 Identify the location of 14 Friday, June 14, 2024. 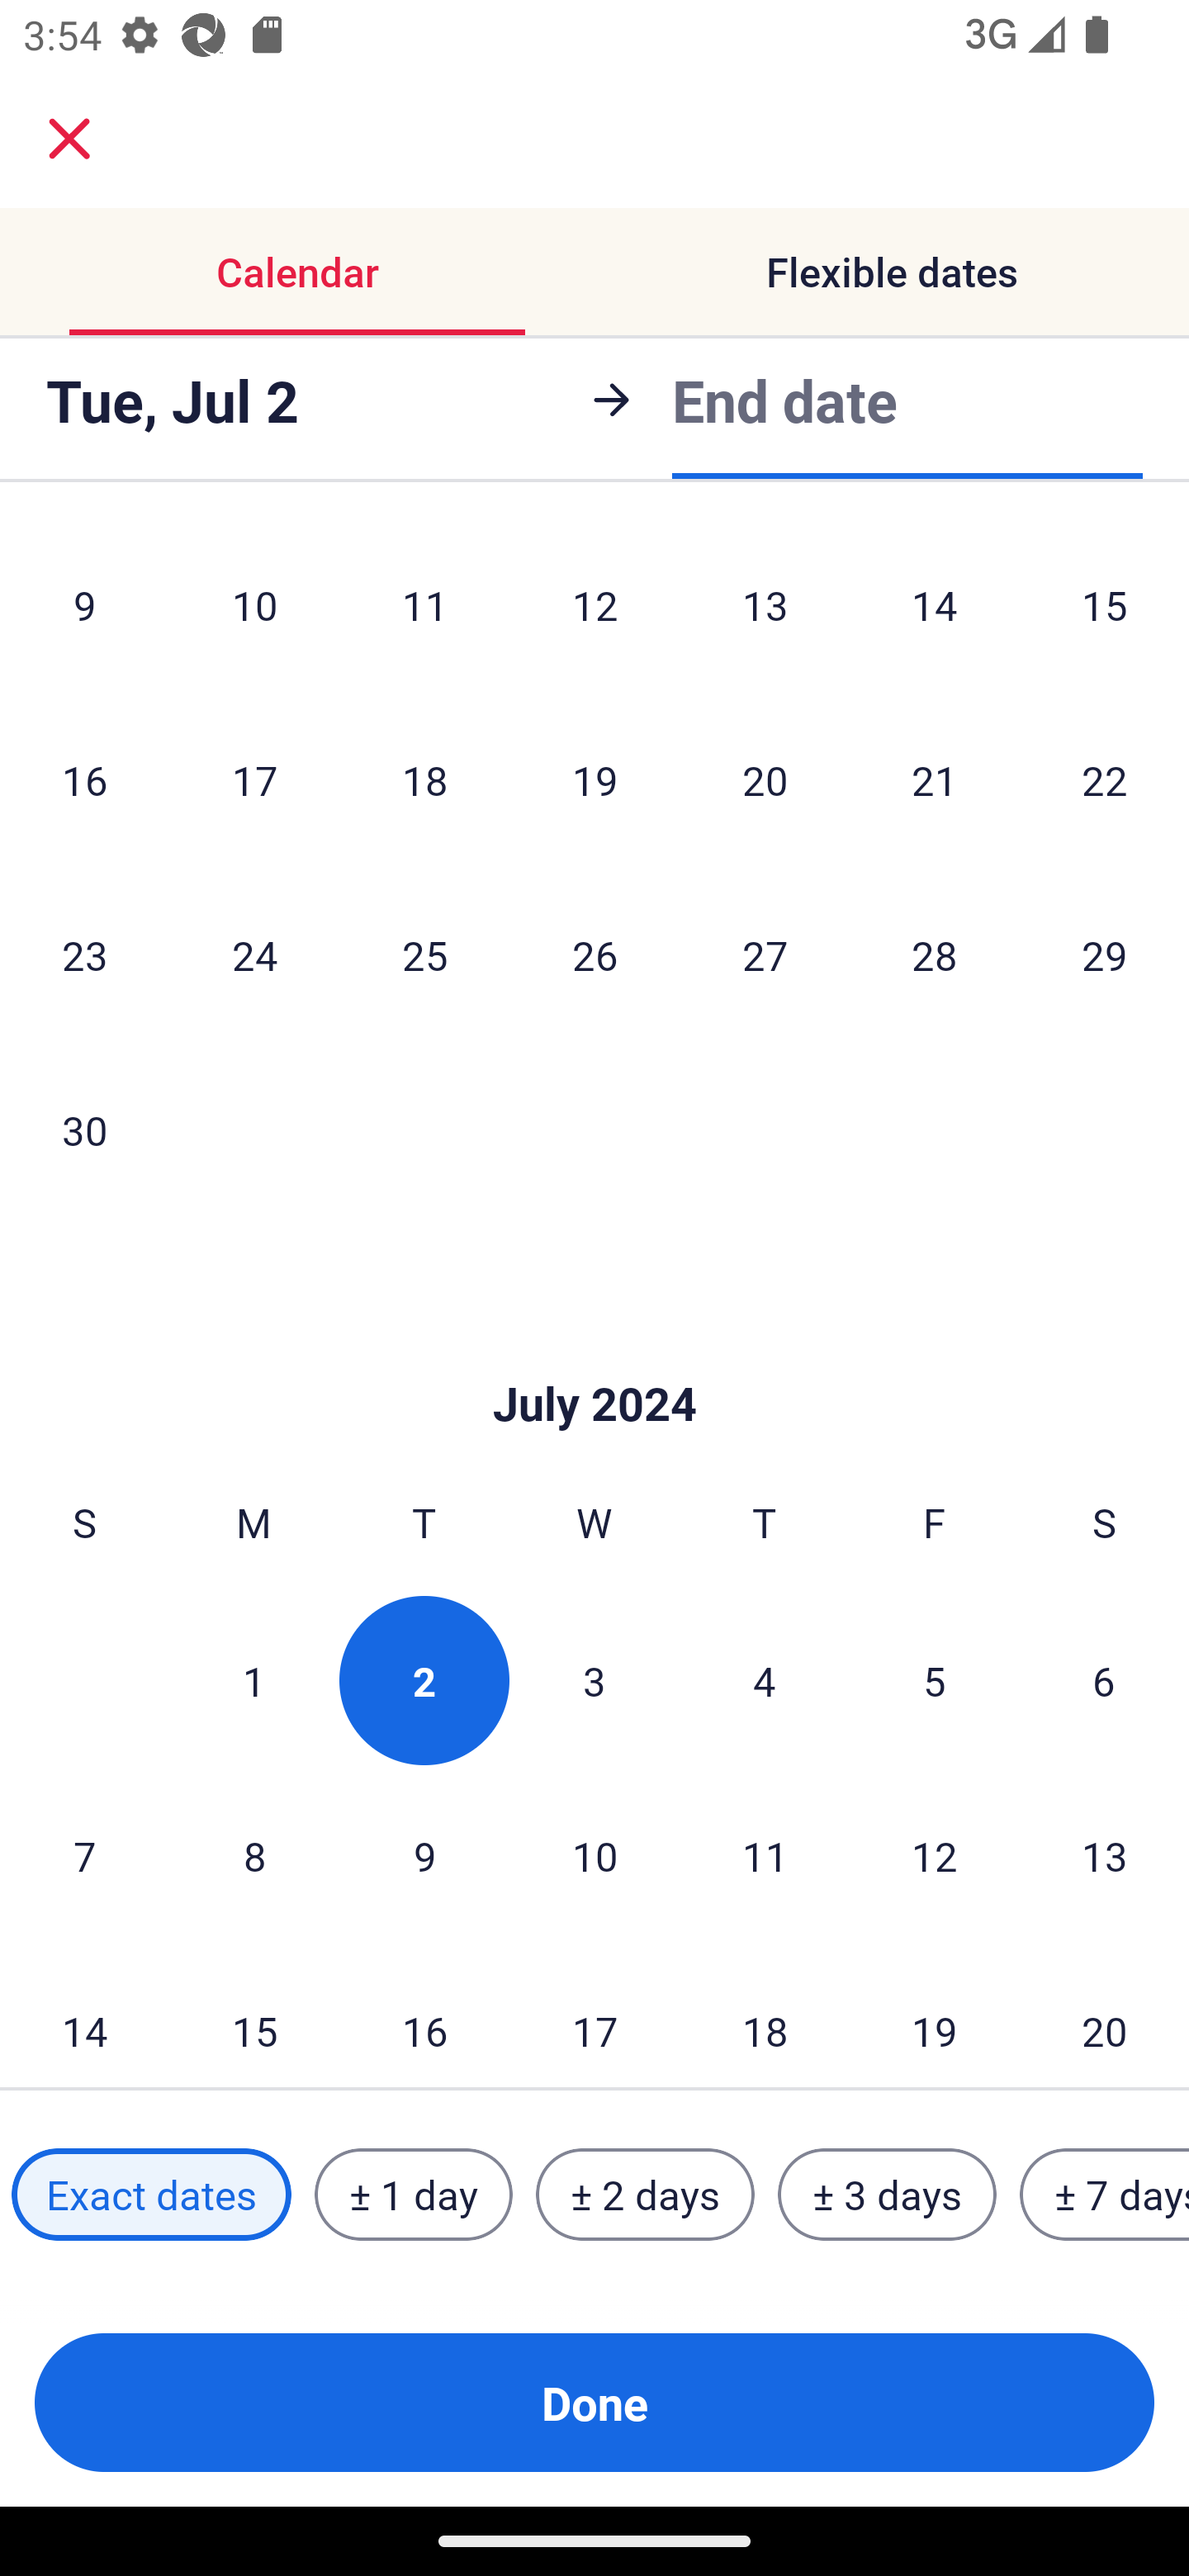
(935, 609).